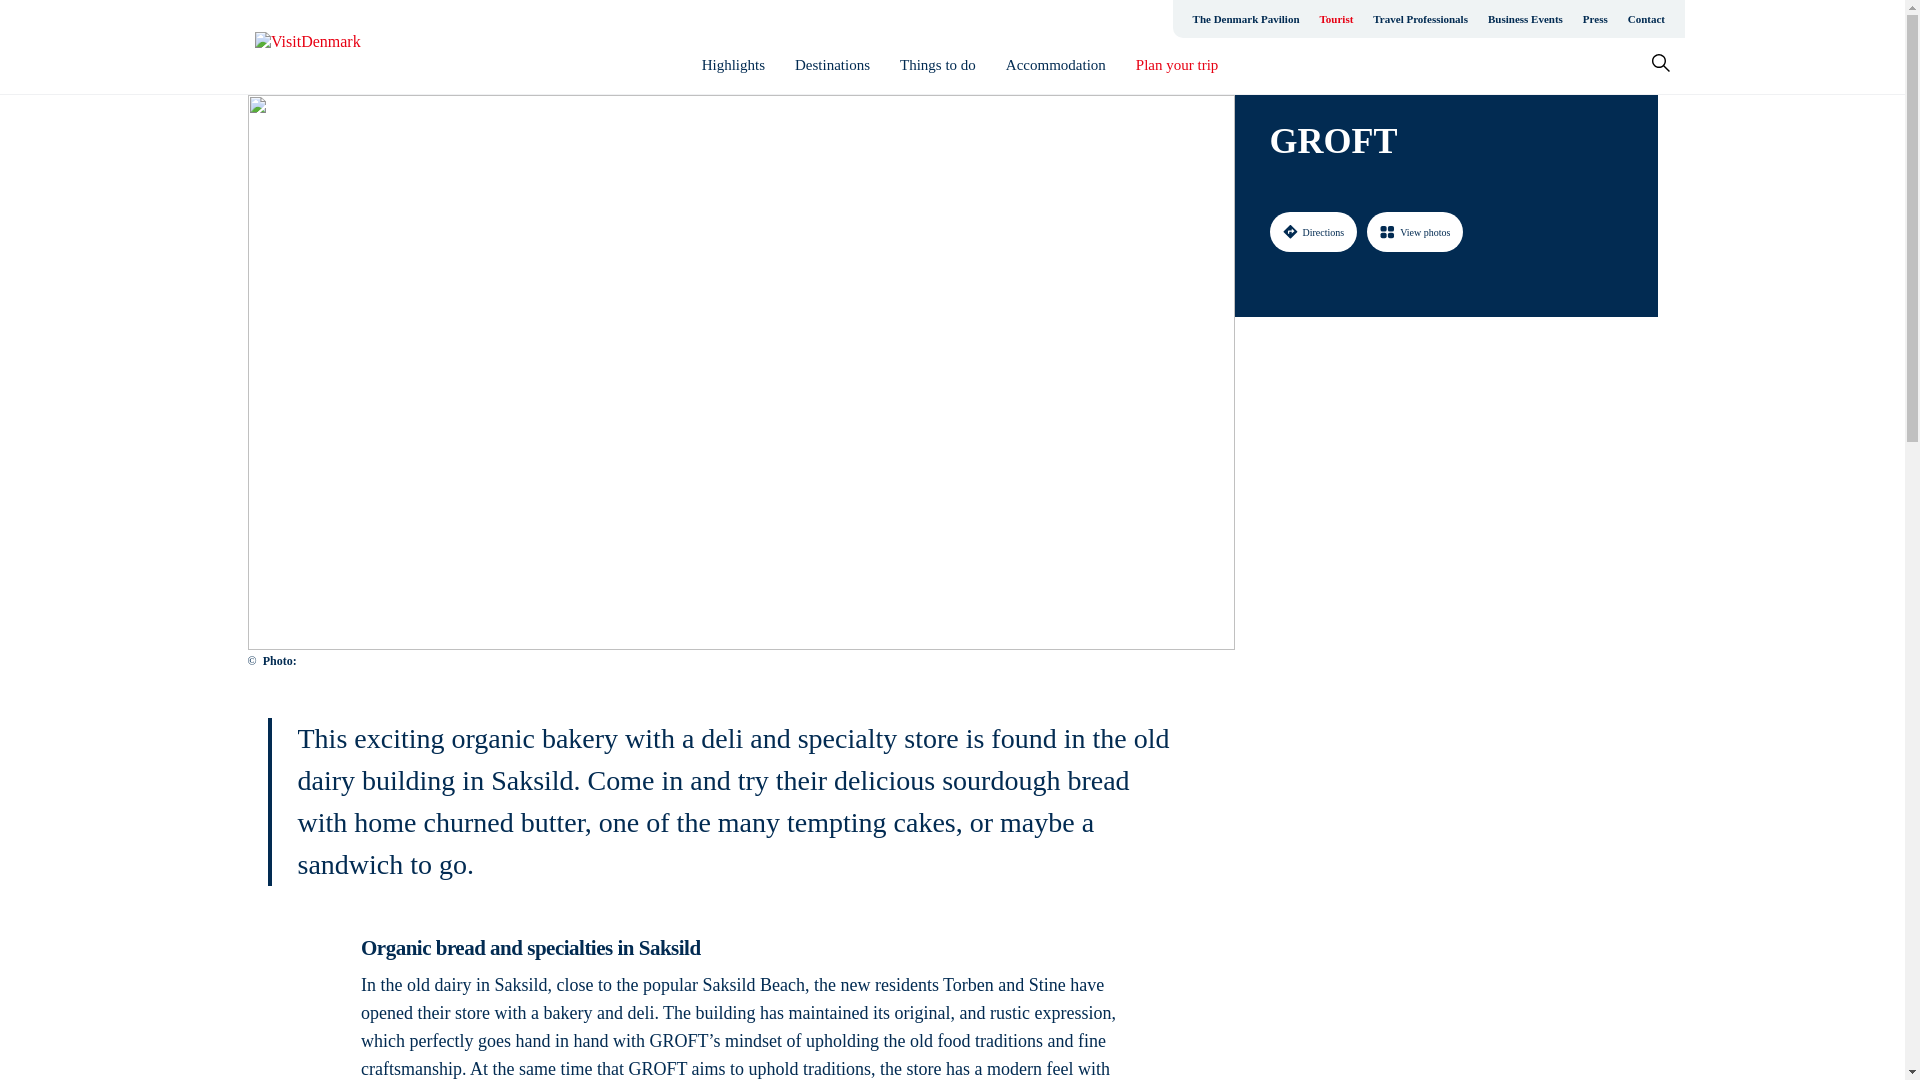 This screenshot has height=1080, width=1920. Describe the element at coordinates (832, 65) in the screenshot. I see `Destinations` at that location.